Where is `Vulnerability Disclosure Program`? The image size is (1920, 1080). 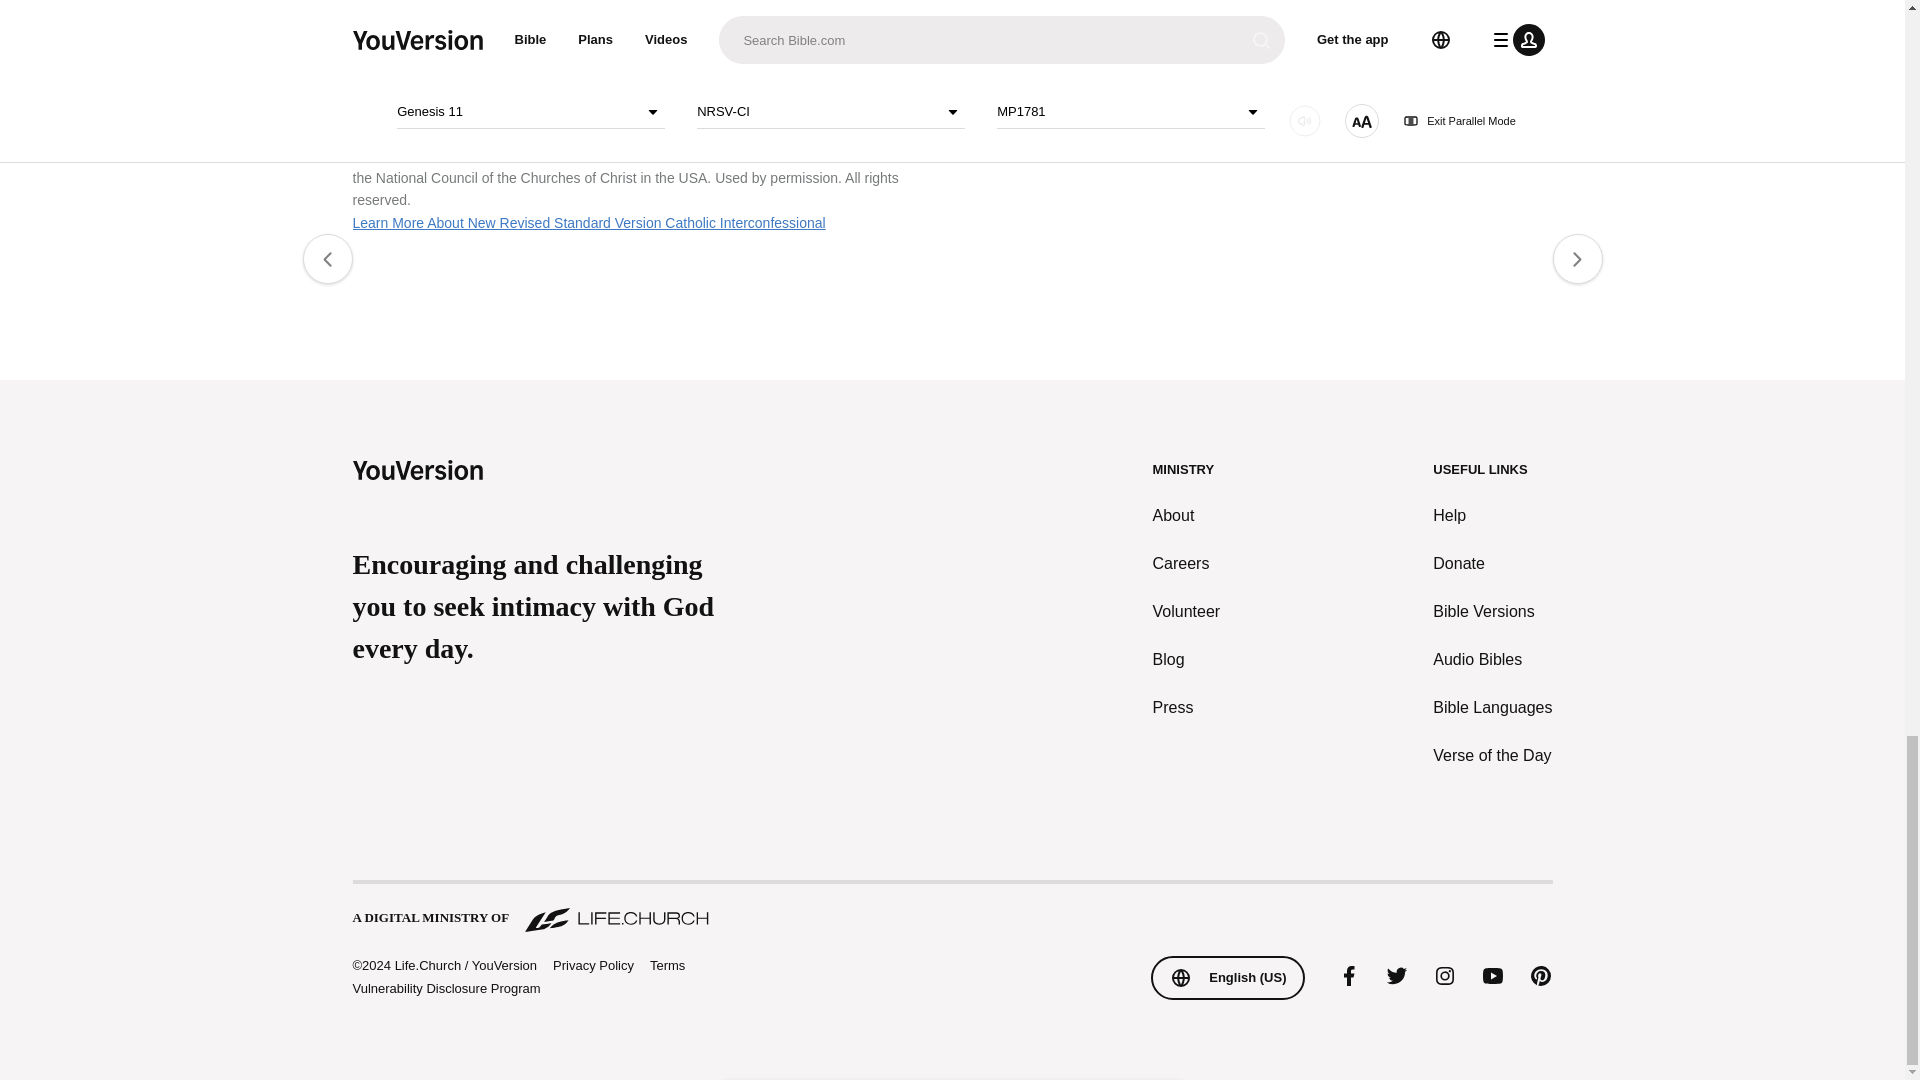
Vulnerability Disclosure Program is located at coordinates (445, 988).